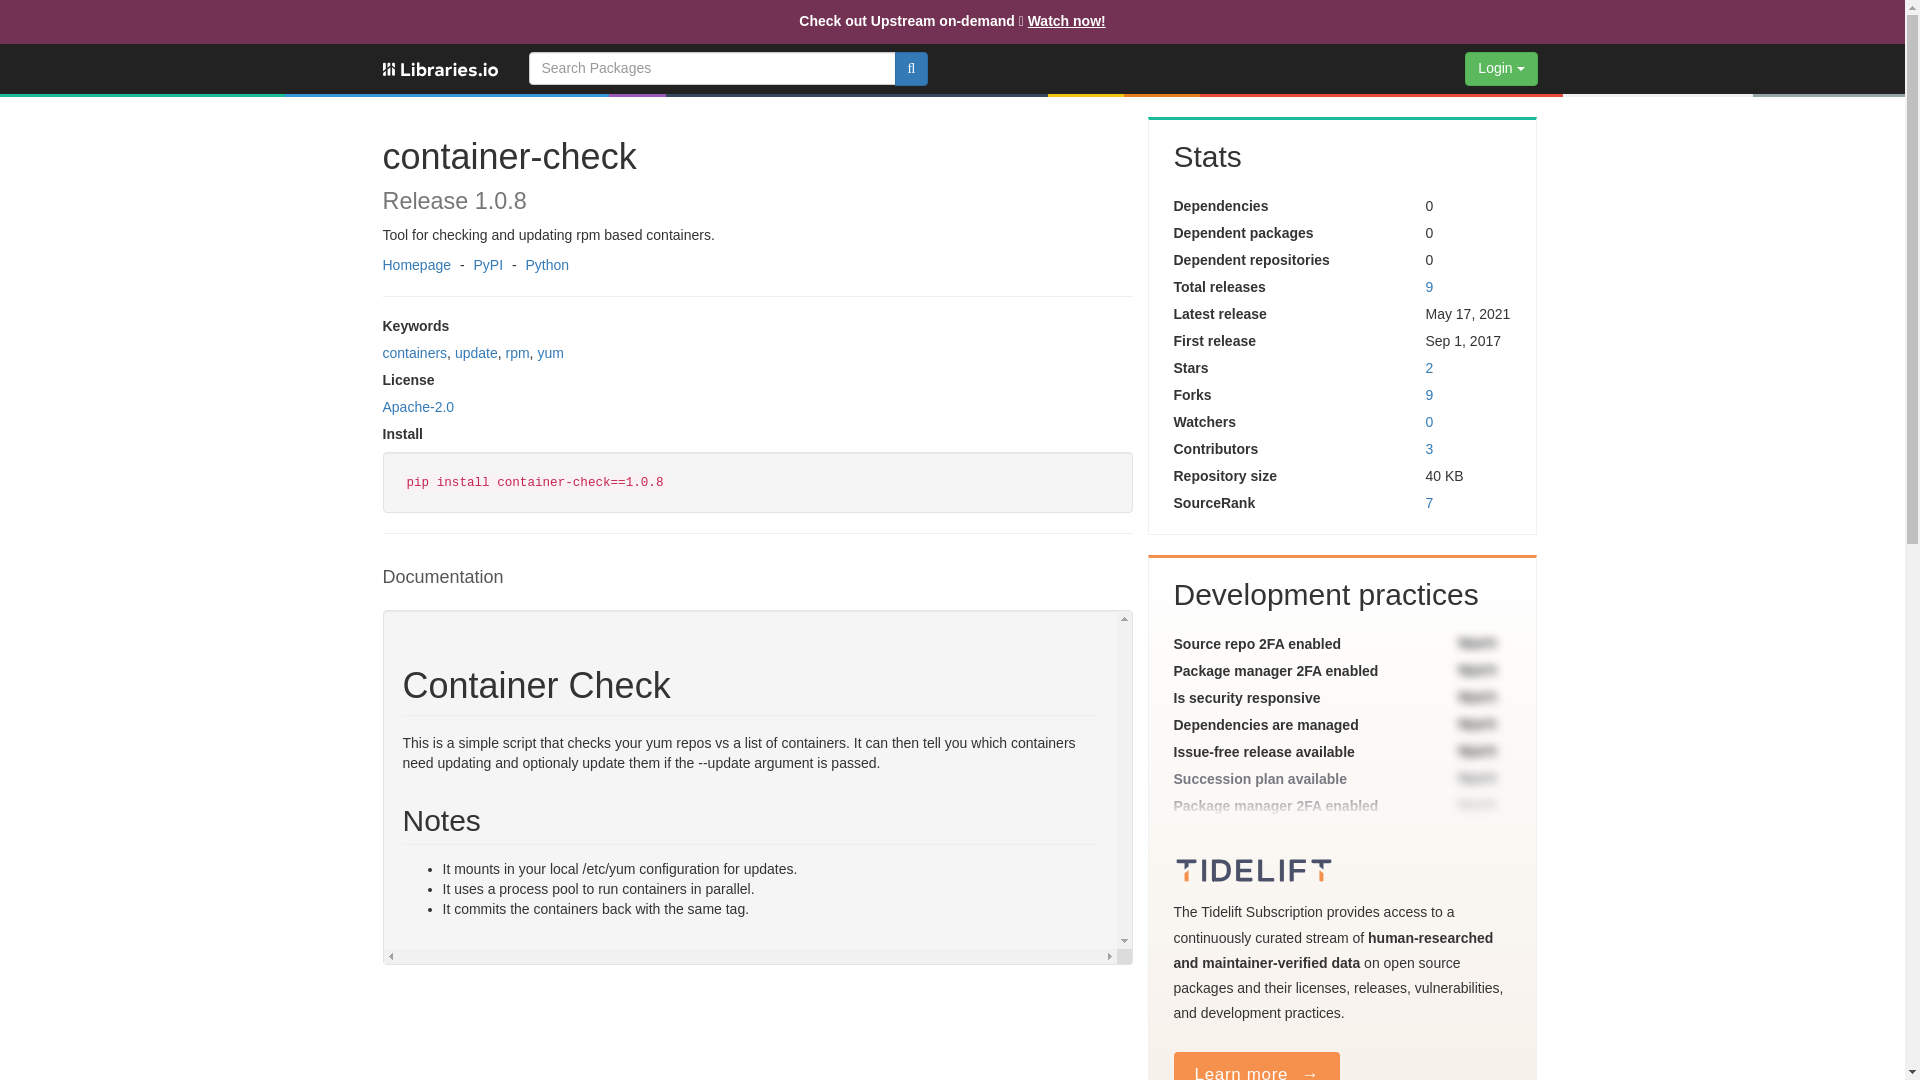 The image size is (1920, 1080). I want to click on Python, so click(546, 265).